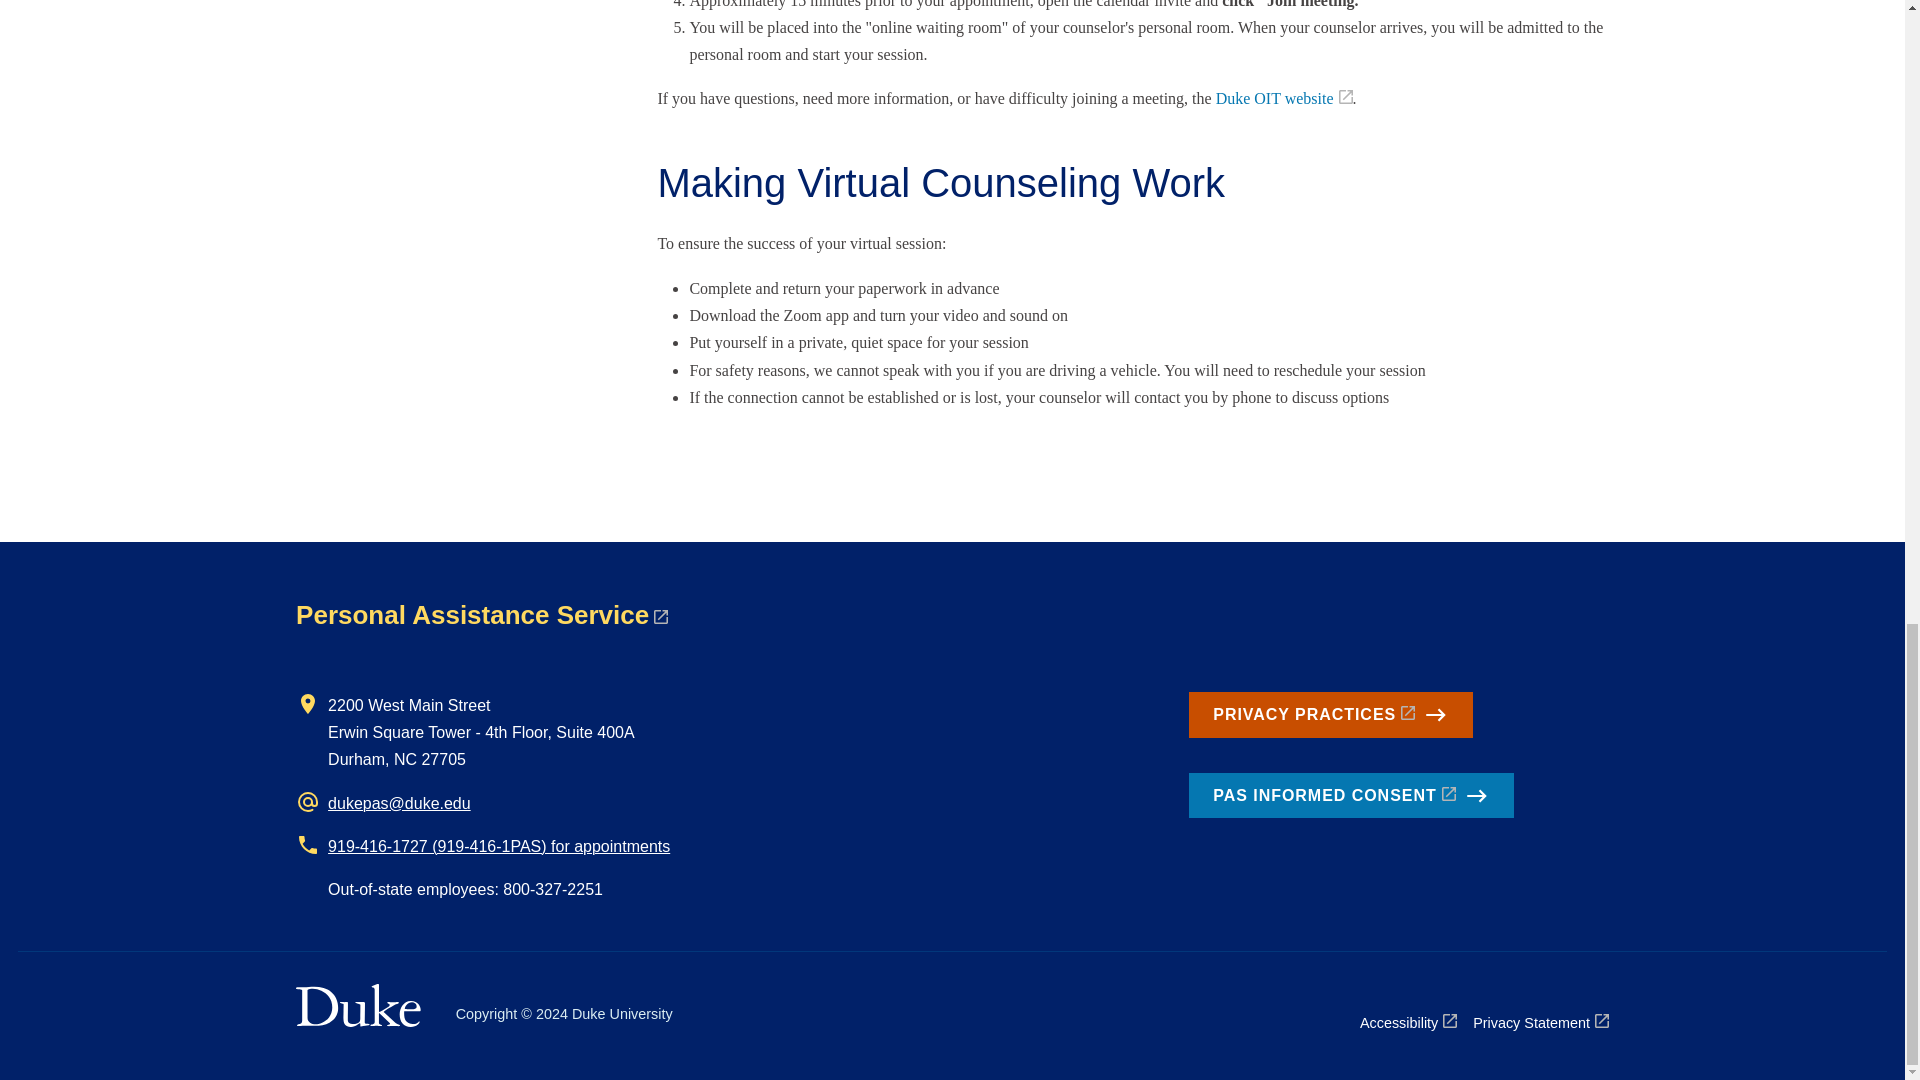 The image size is (1920, 1080). What do you see at coordinates (1284, 98) in the screenshot?
I see `Duke OIT website` at bounding box center [1284, 98].